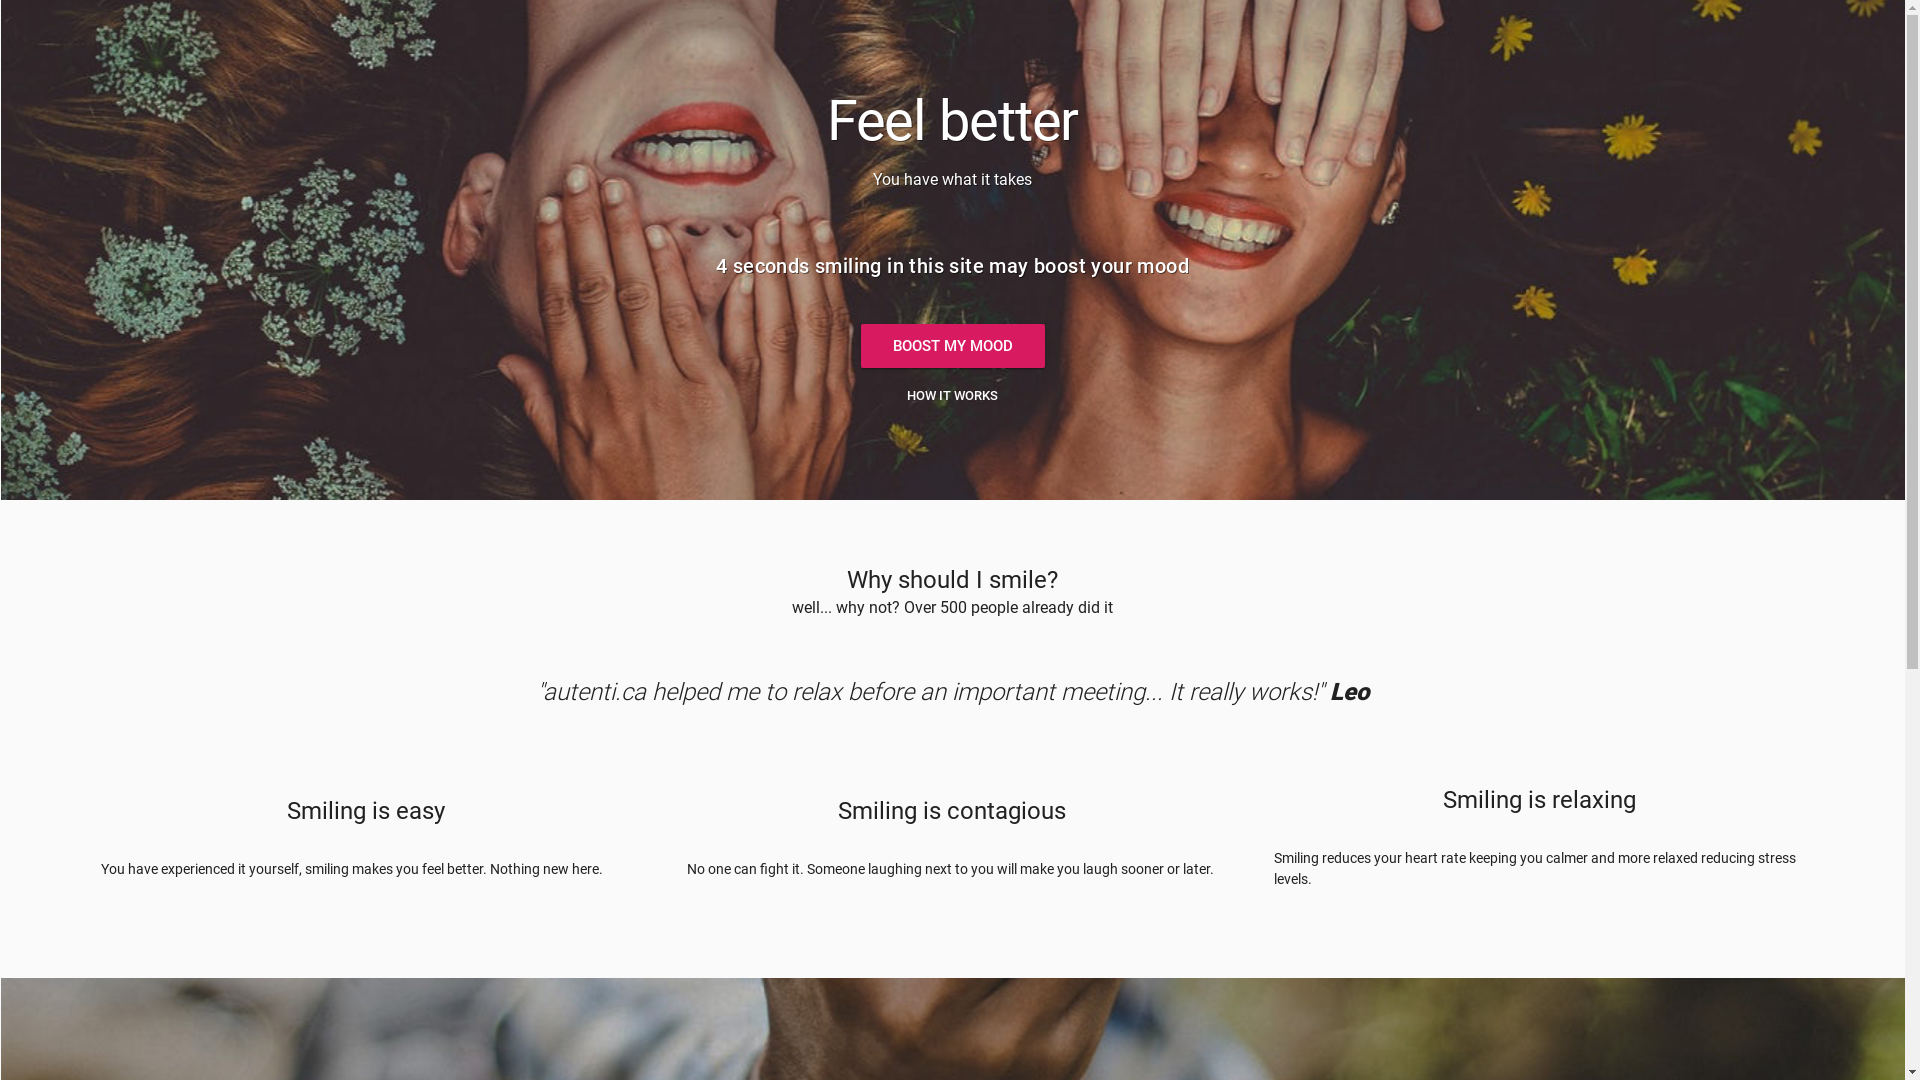 The width and height of the screenshot is (1920, 1080). I want to click on BOOST MY MOOD, so click(952, 346).